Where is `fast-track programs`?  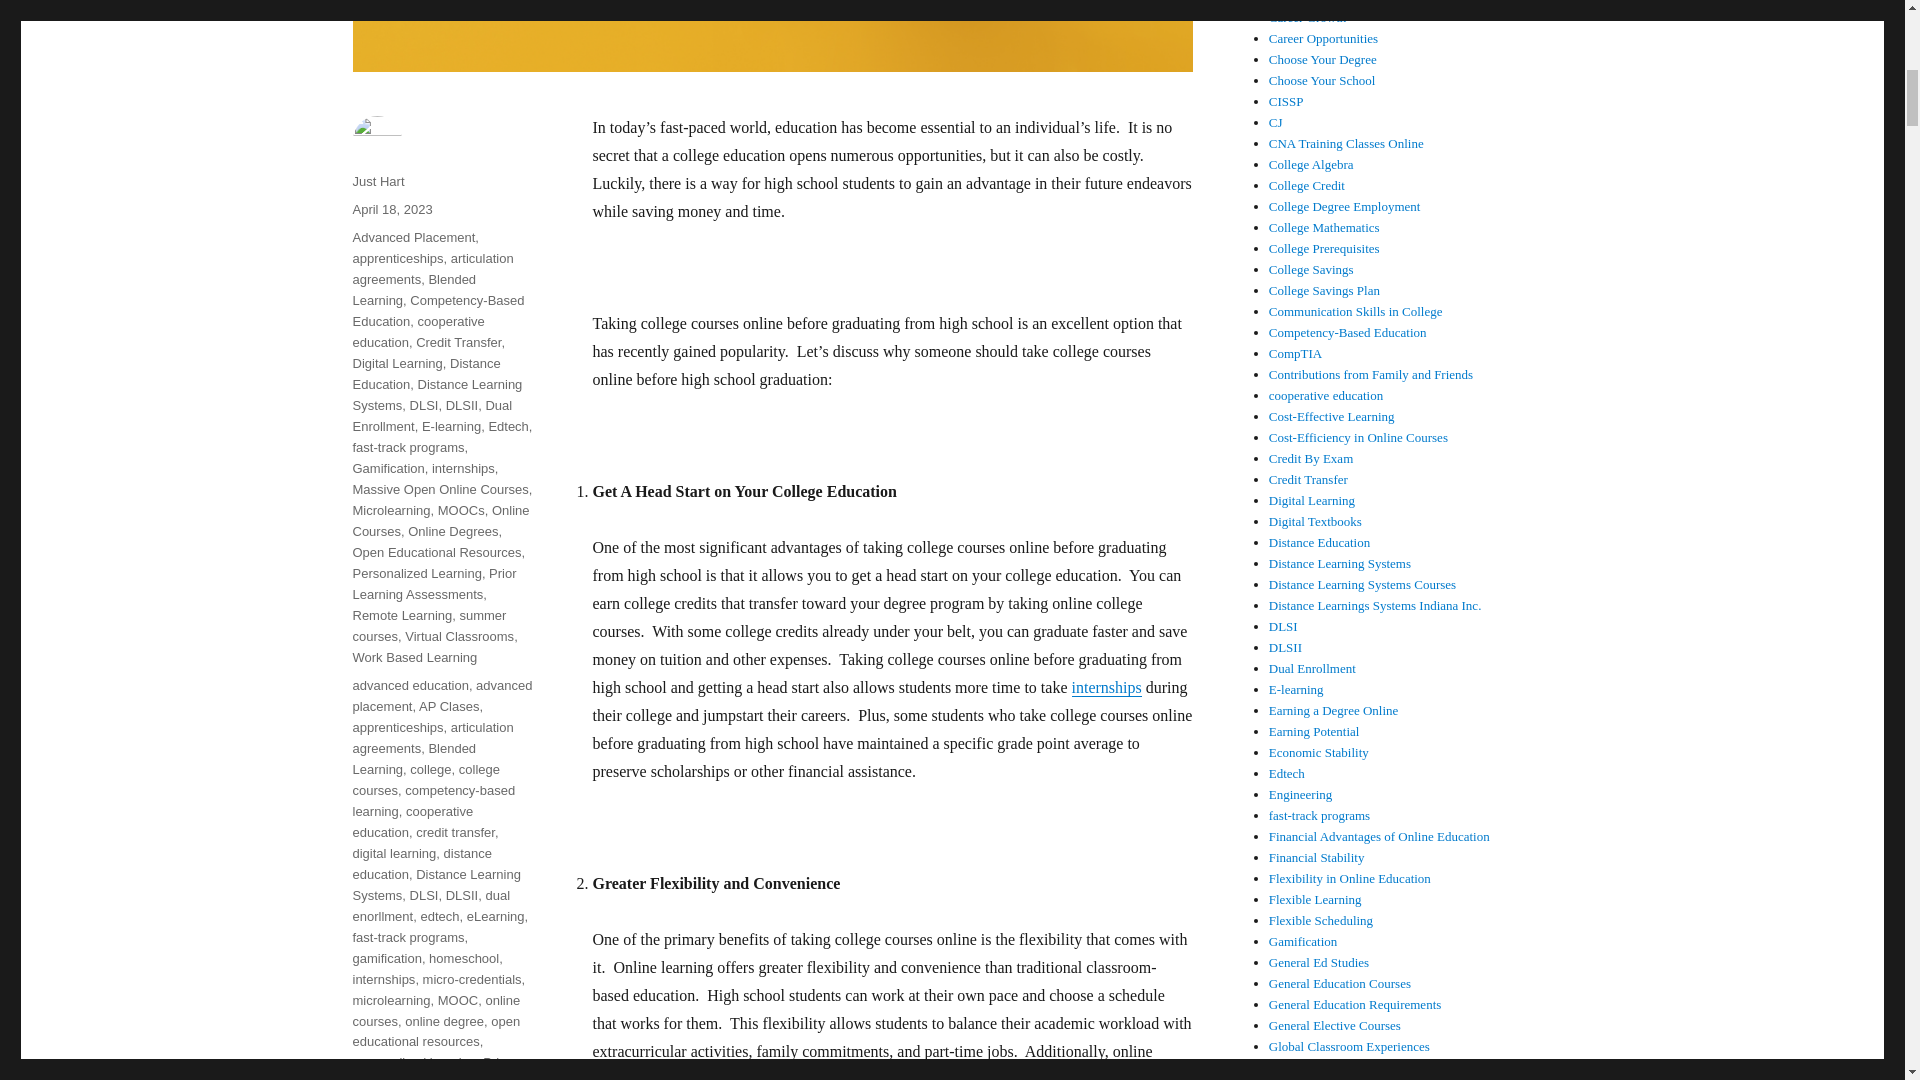 fast-track programs is located at coordinates (408, 446).